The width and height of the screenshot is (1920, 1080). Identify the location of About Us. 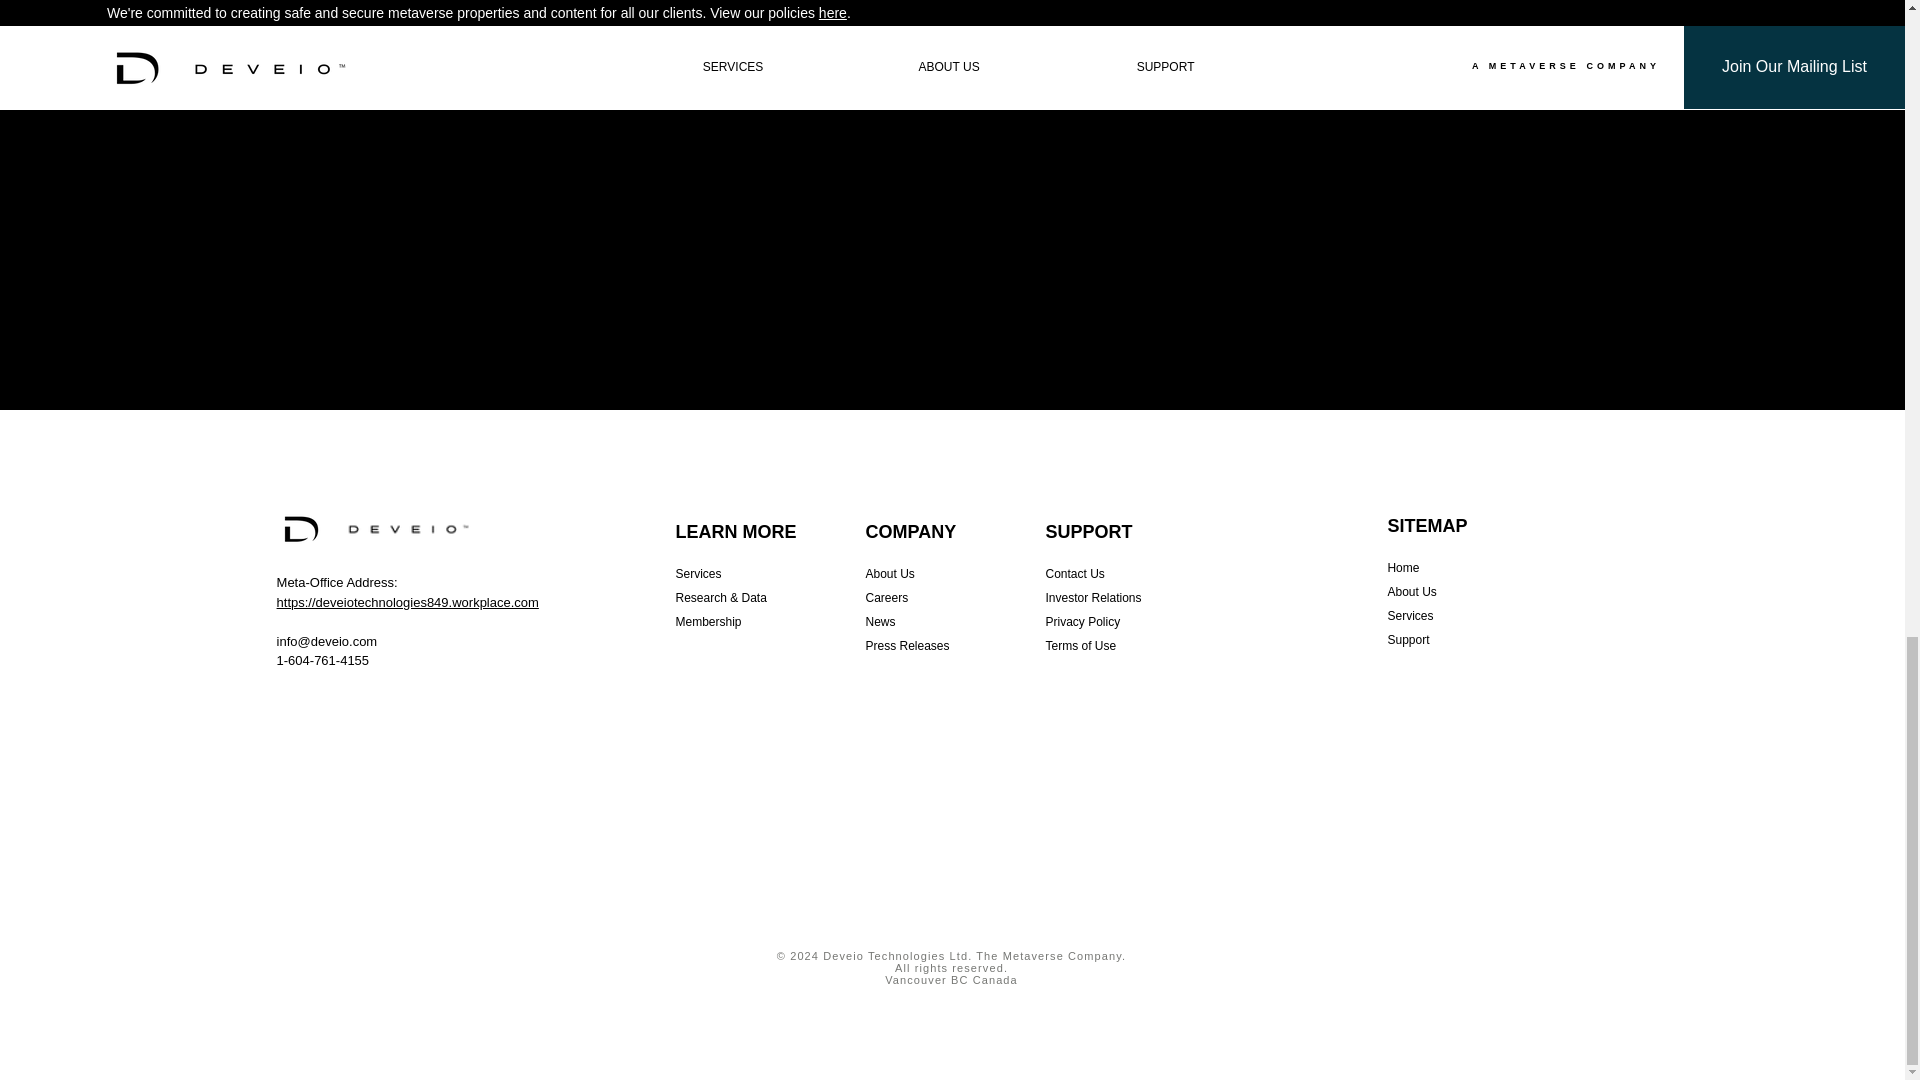
(890, 574).